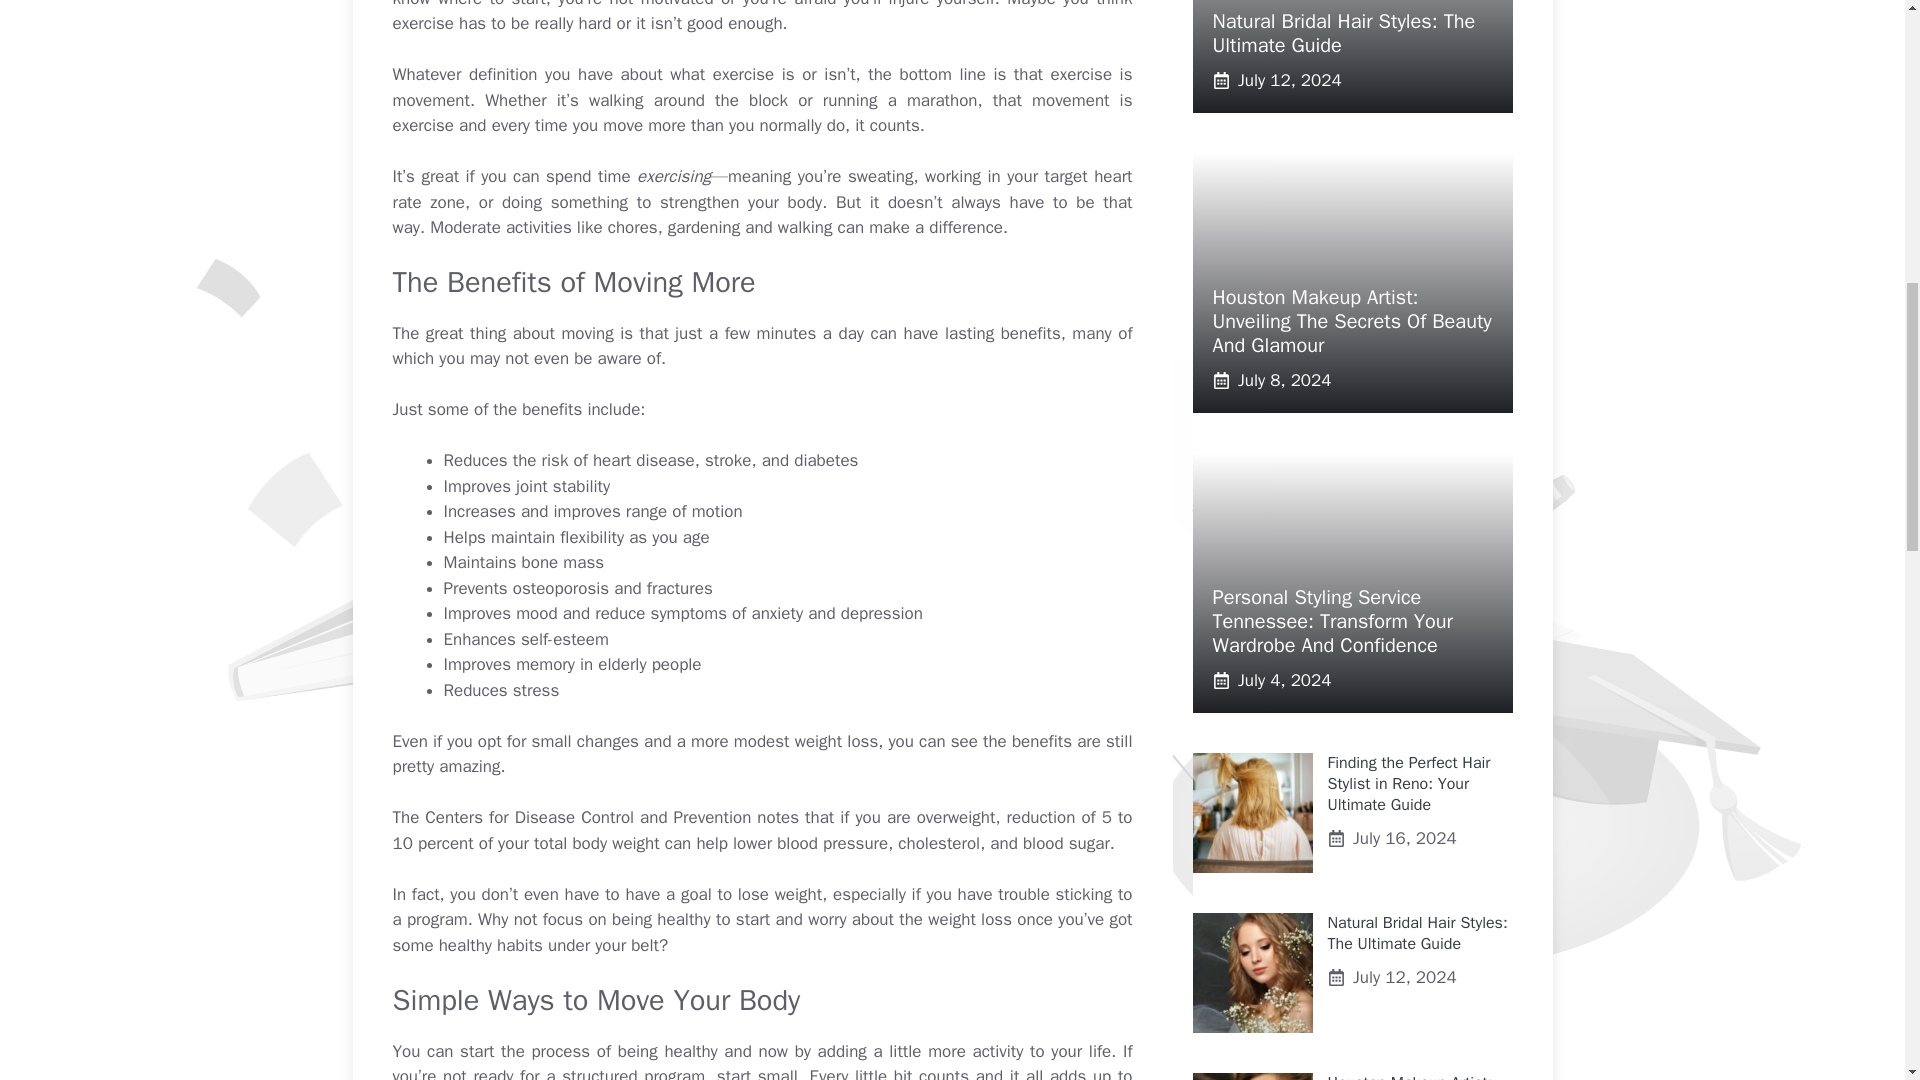  I want to click on Scroll back to top, so click(1855, 949).